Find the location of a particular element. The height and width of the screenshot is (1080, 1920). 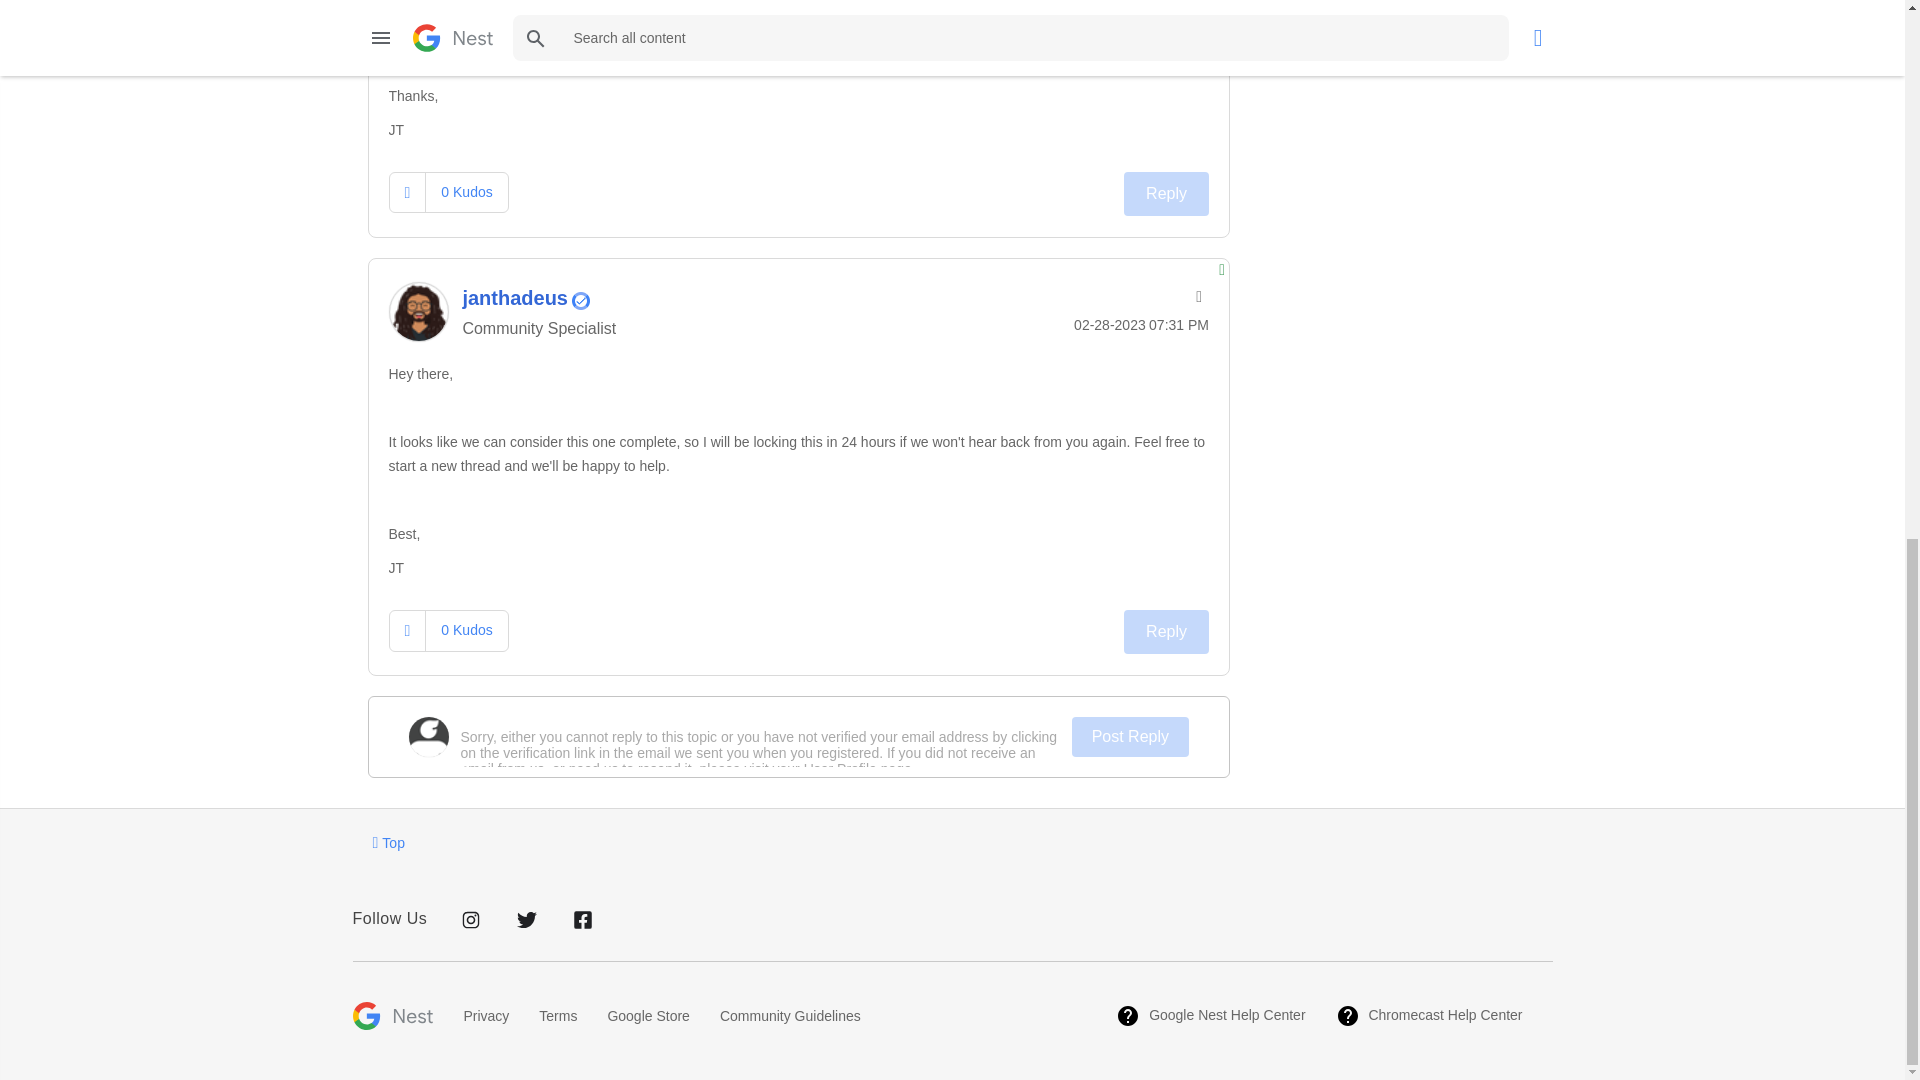

janthadeus is located at coordinates (417, 312).